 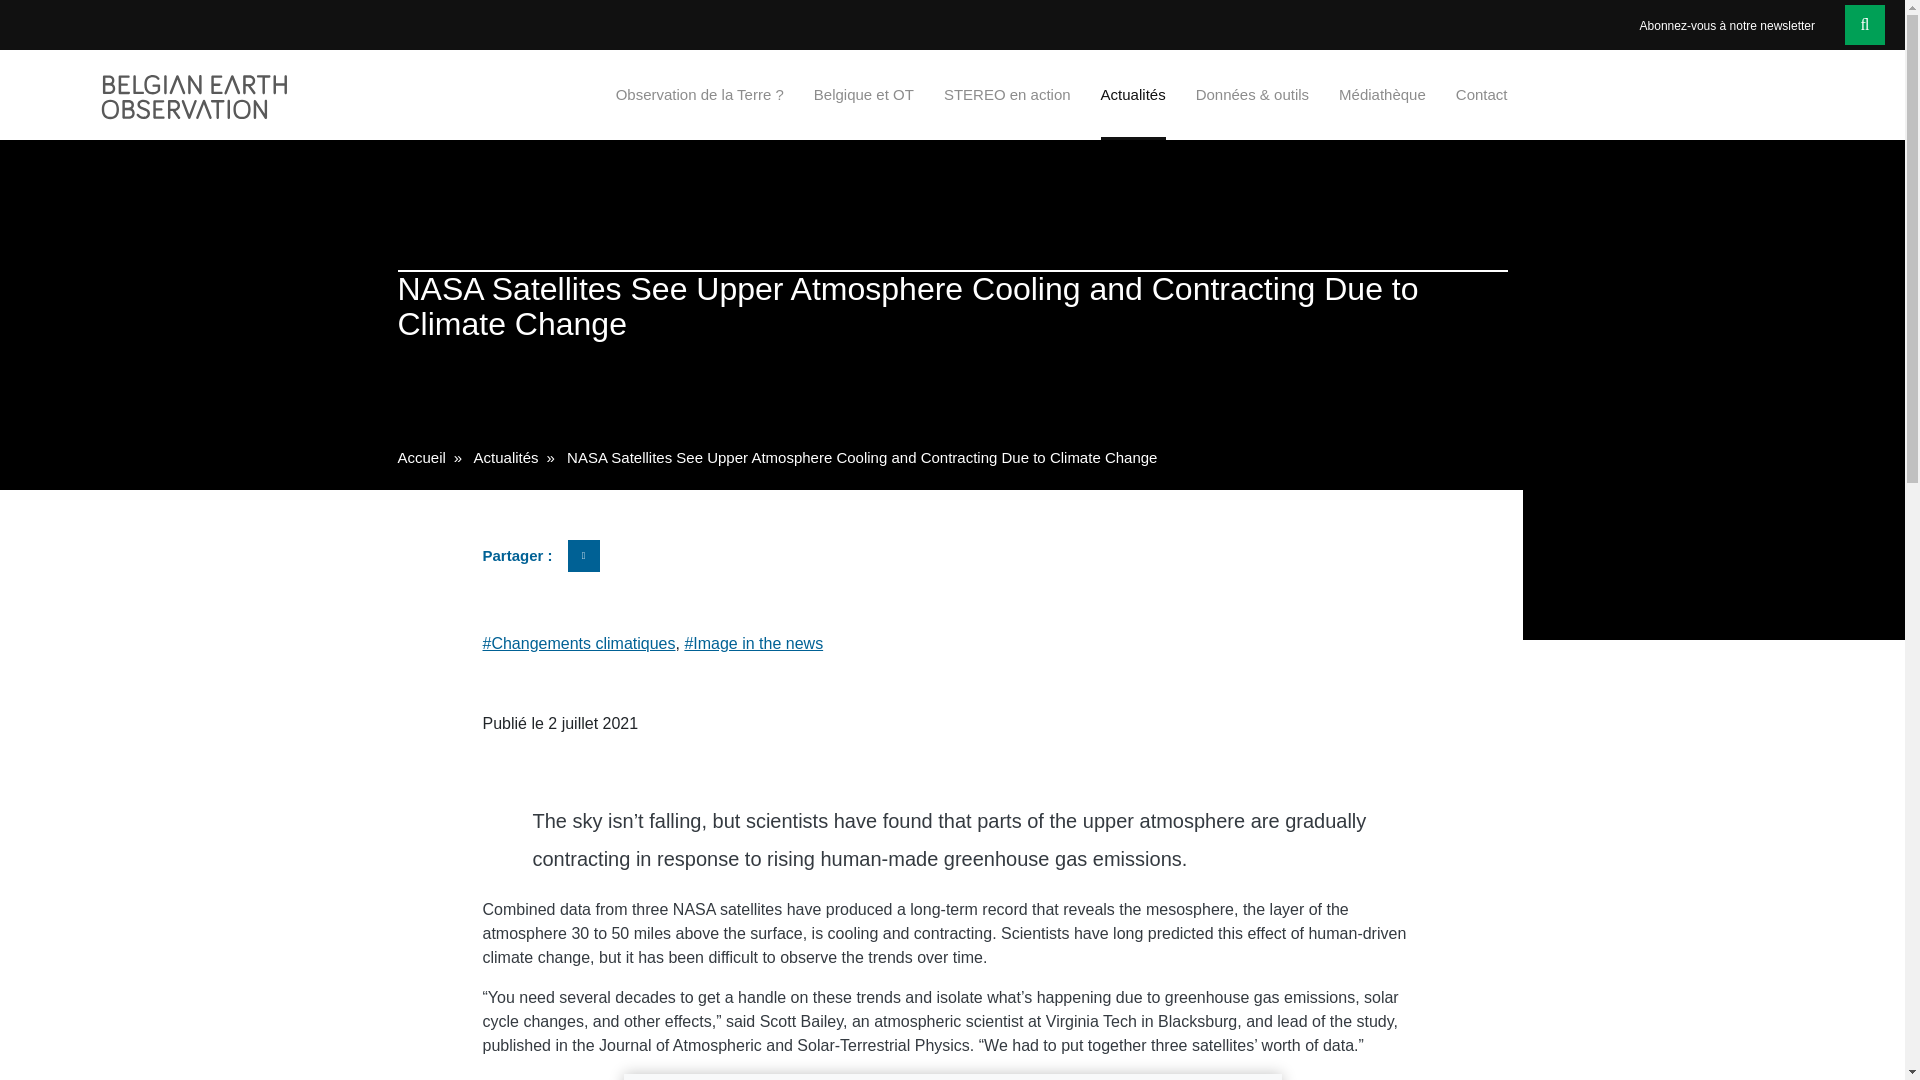 I want to click on Accueil, so click(x=421, y=457).